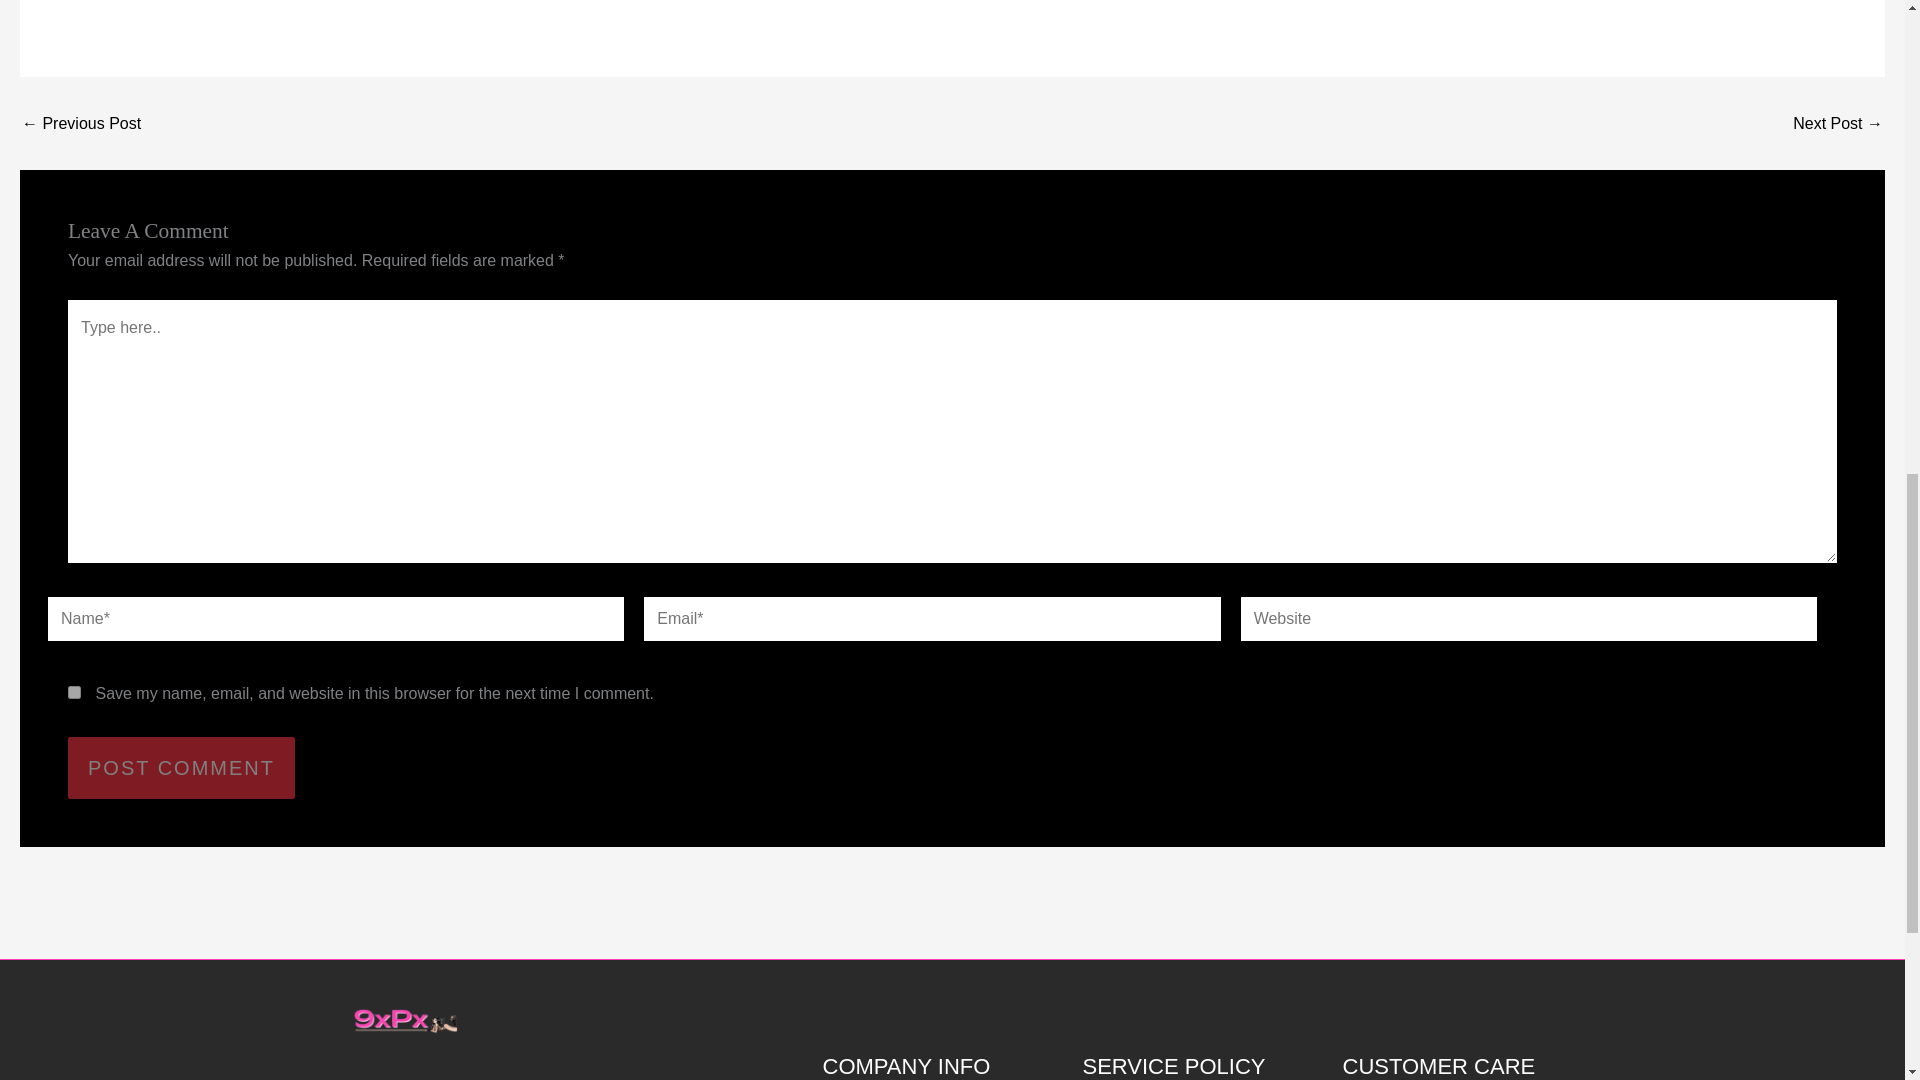 This screenshot has height=1080, width=1920. Describe the element at coordinates (74, 692) in the screenshot. I see `yes` at that location.